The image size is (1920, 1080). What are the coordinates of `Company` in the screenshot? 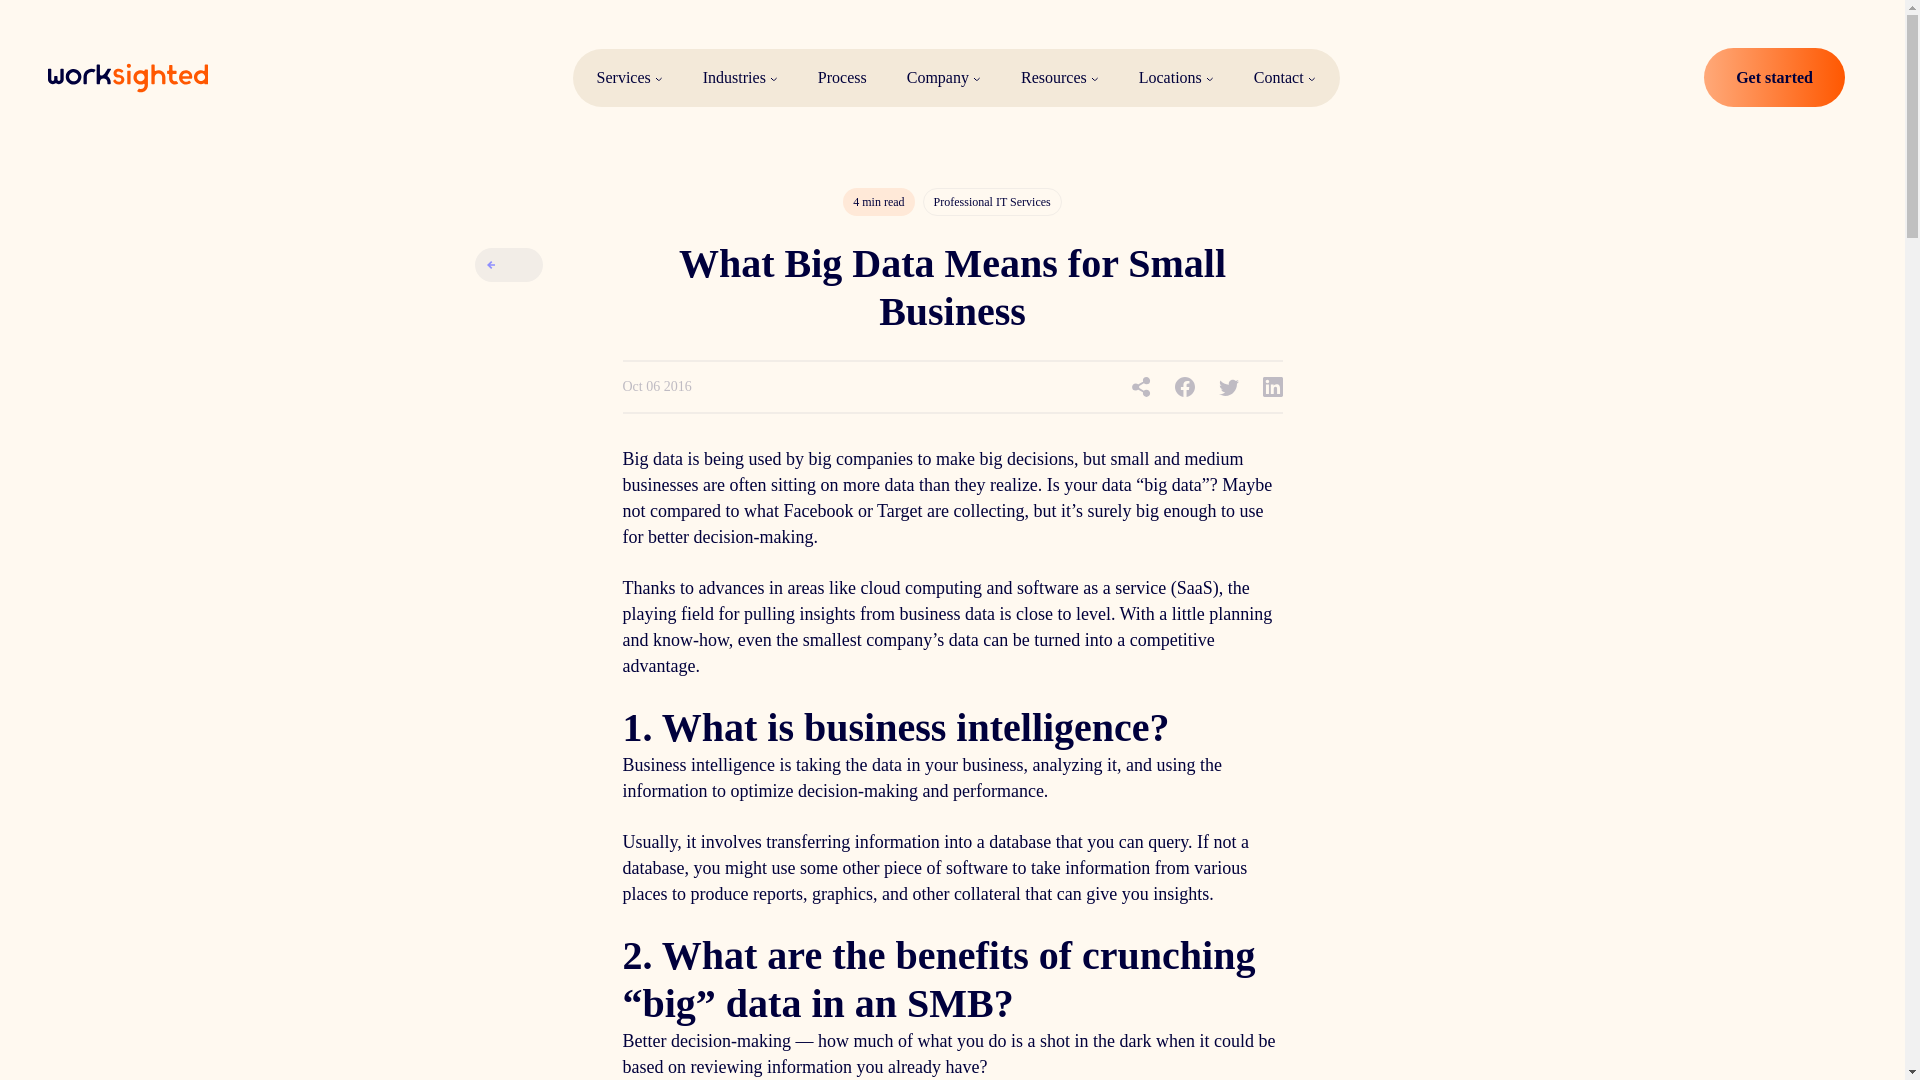 It's located at (944, 78).